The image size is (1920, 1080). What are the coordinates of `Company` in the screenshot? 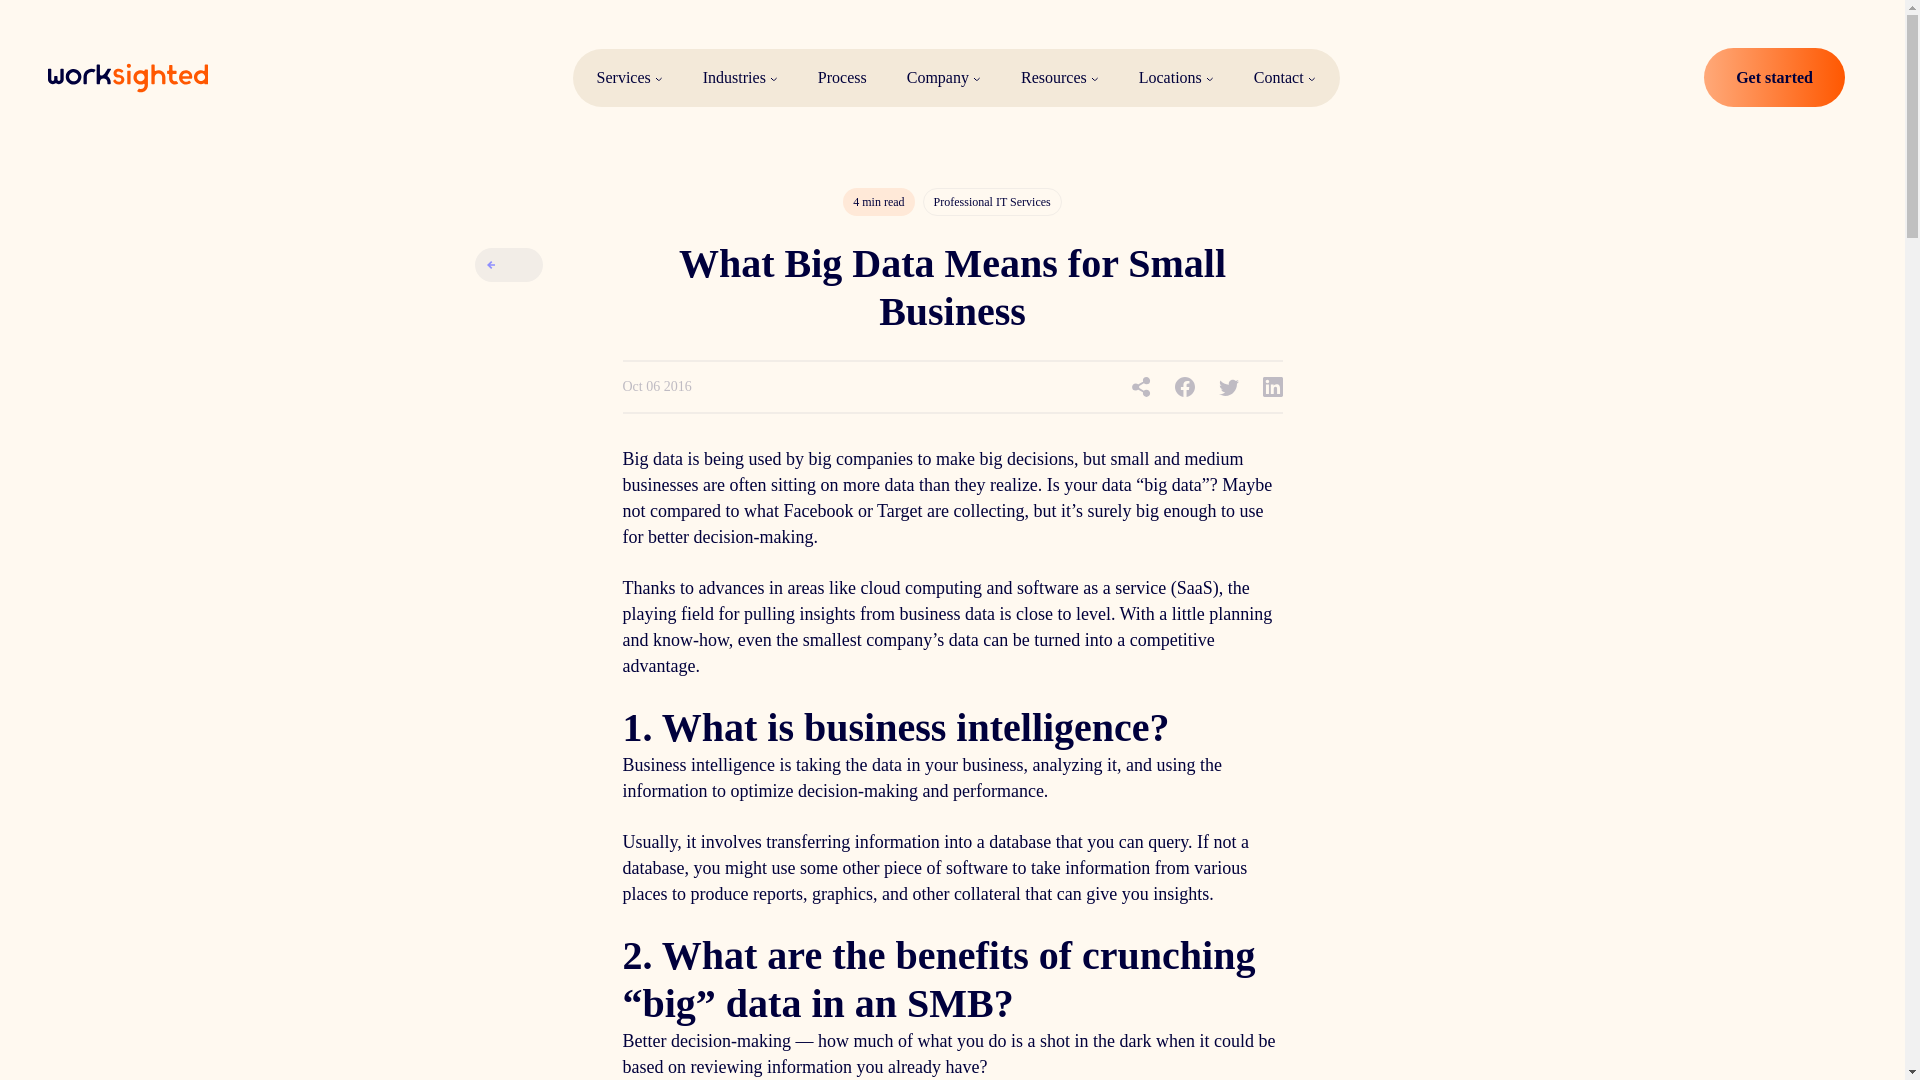 It's located at (944, 78).